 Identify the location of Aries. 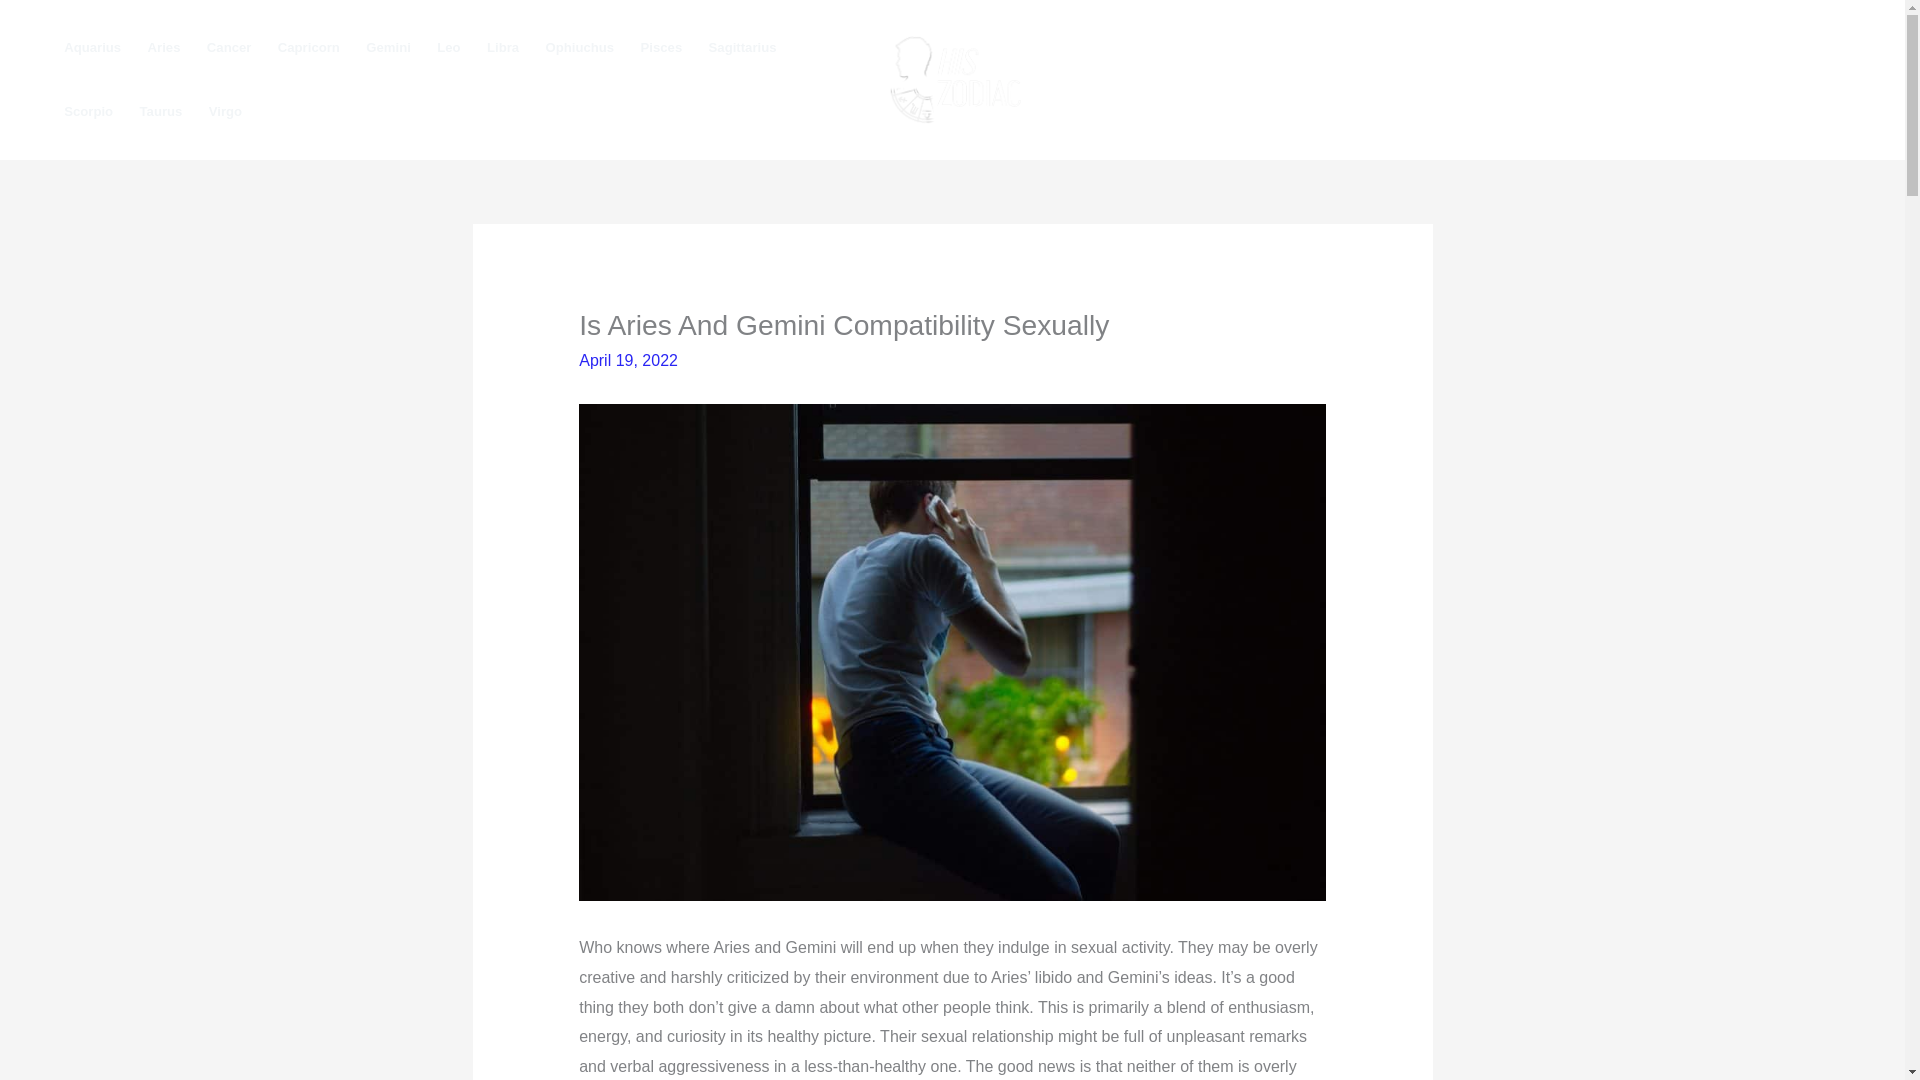
(164, 48).